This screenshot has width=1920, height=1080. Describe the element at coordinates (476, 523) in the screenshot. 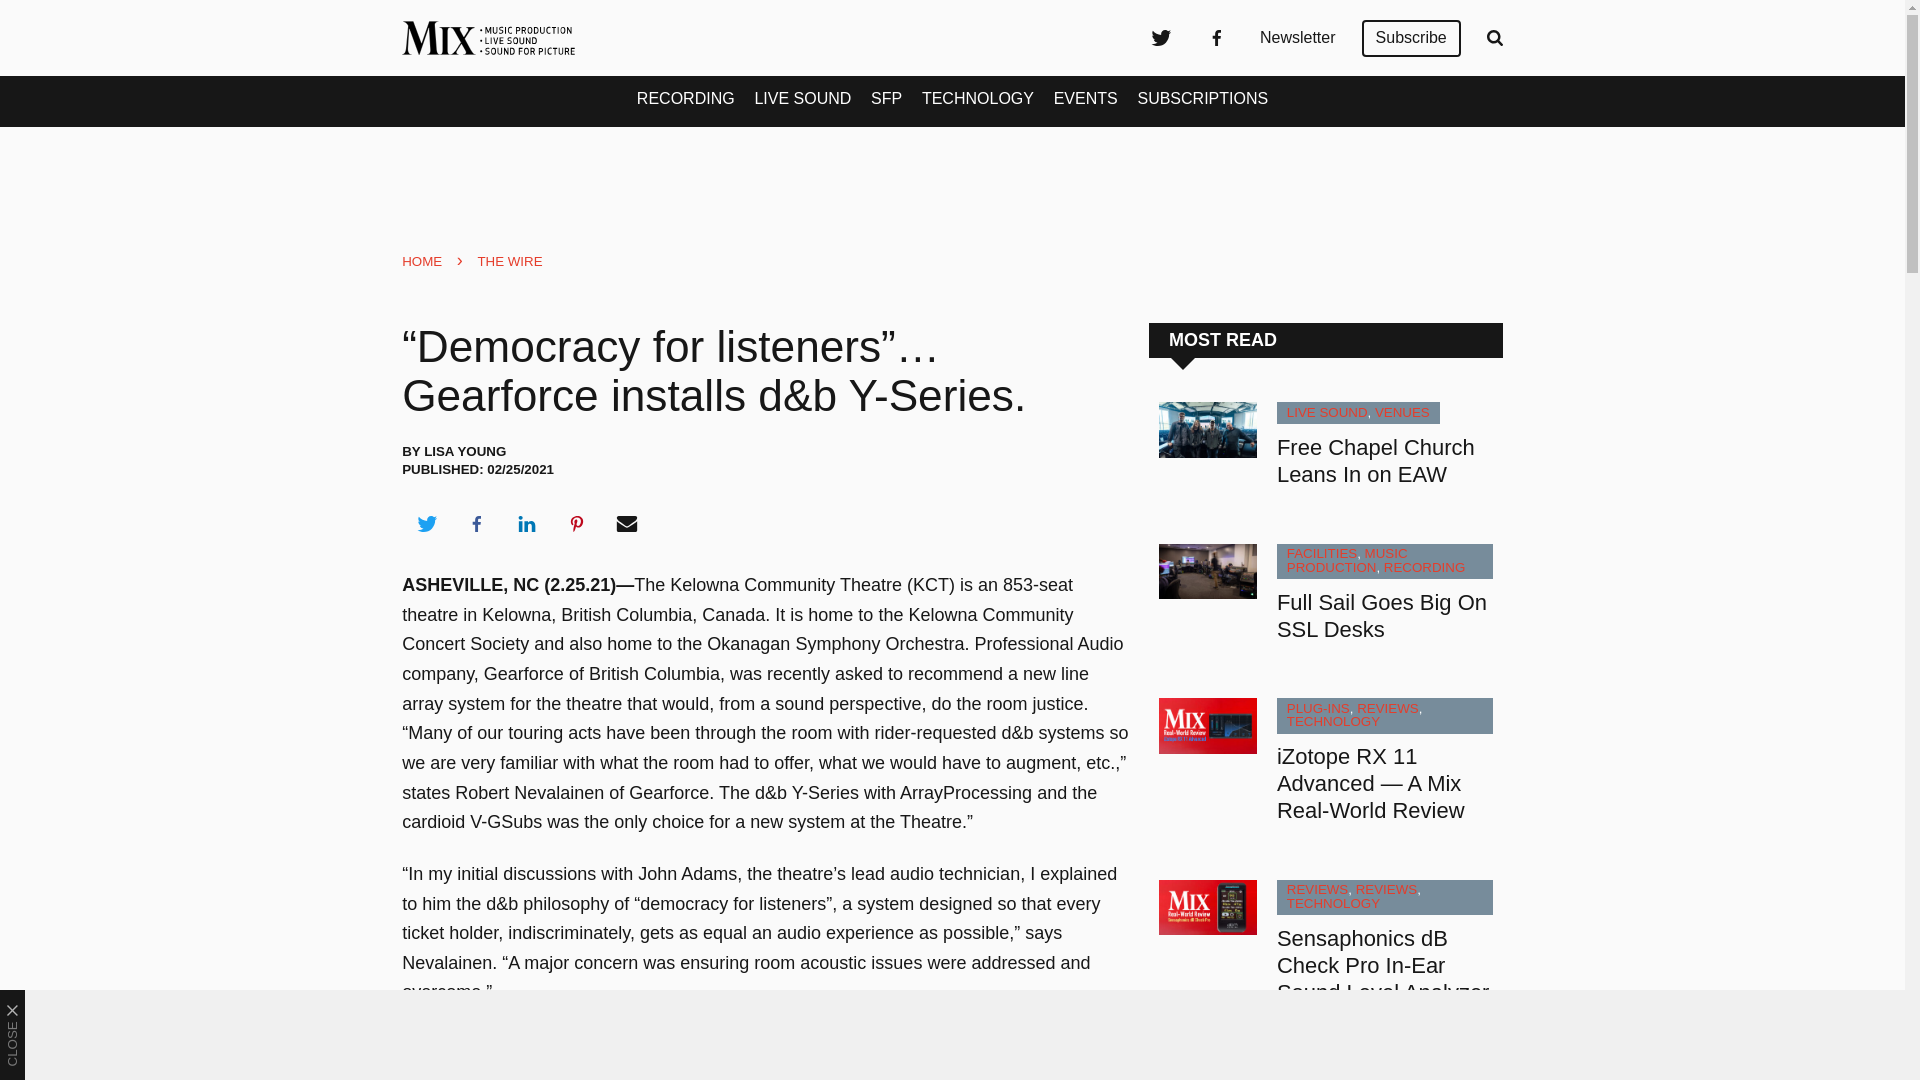

I see `Share on Facebook` at that location.